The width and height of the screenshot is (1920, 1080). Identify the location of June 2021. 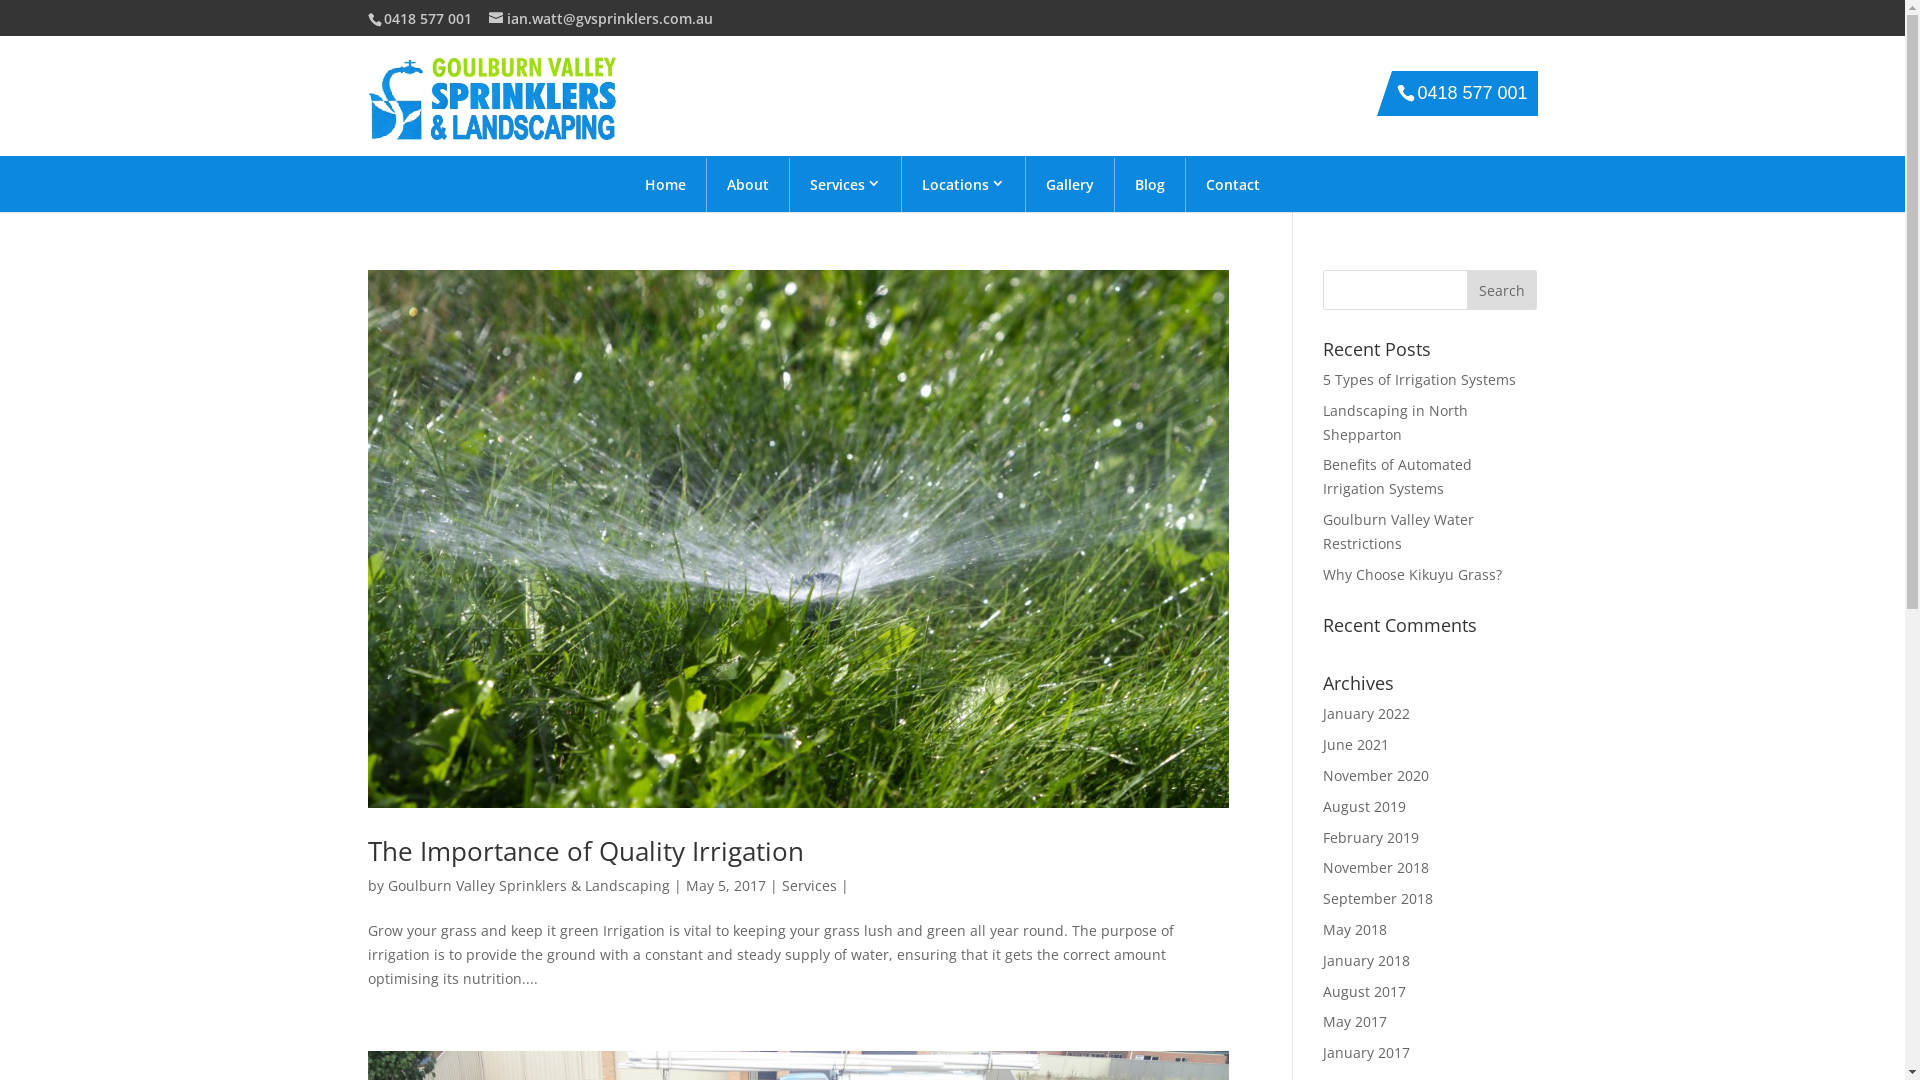
(1356, 744).